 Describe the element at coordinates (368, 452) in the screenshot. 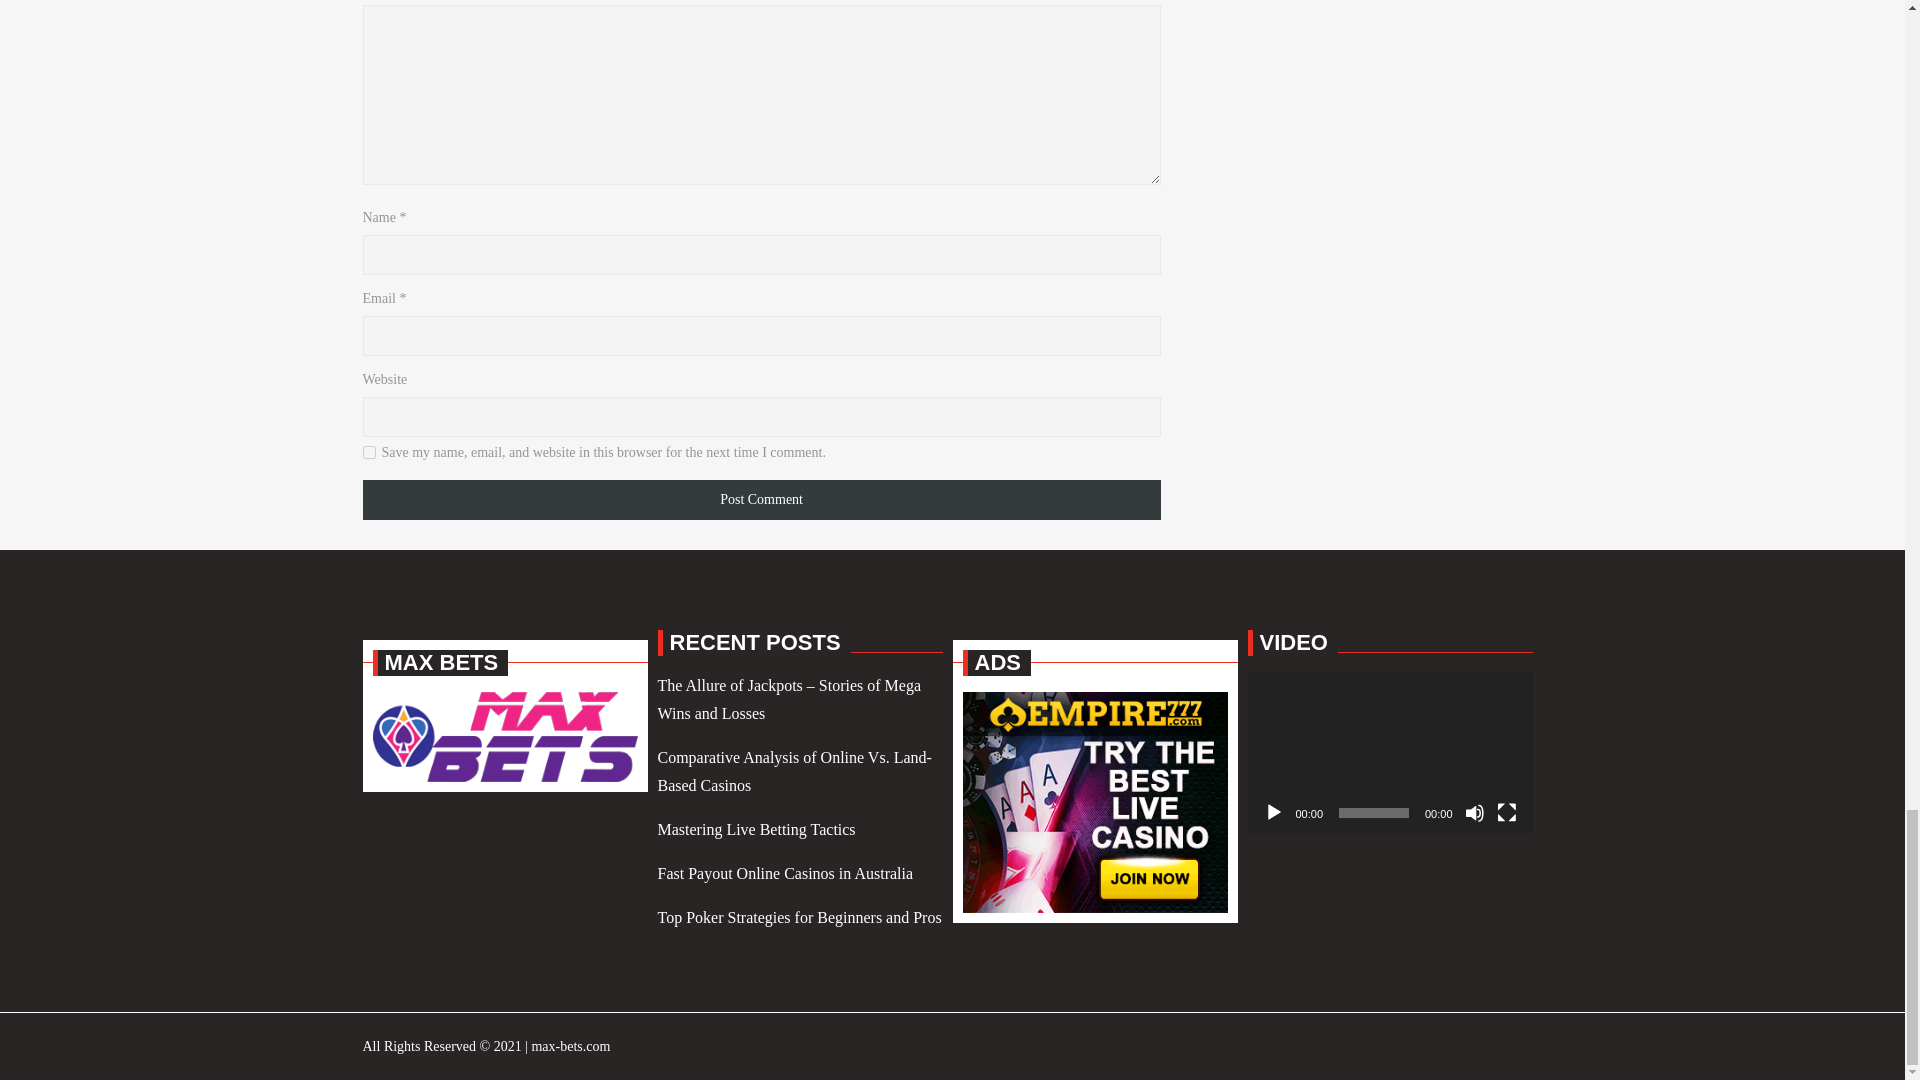

I see `yes` at that location.